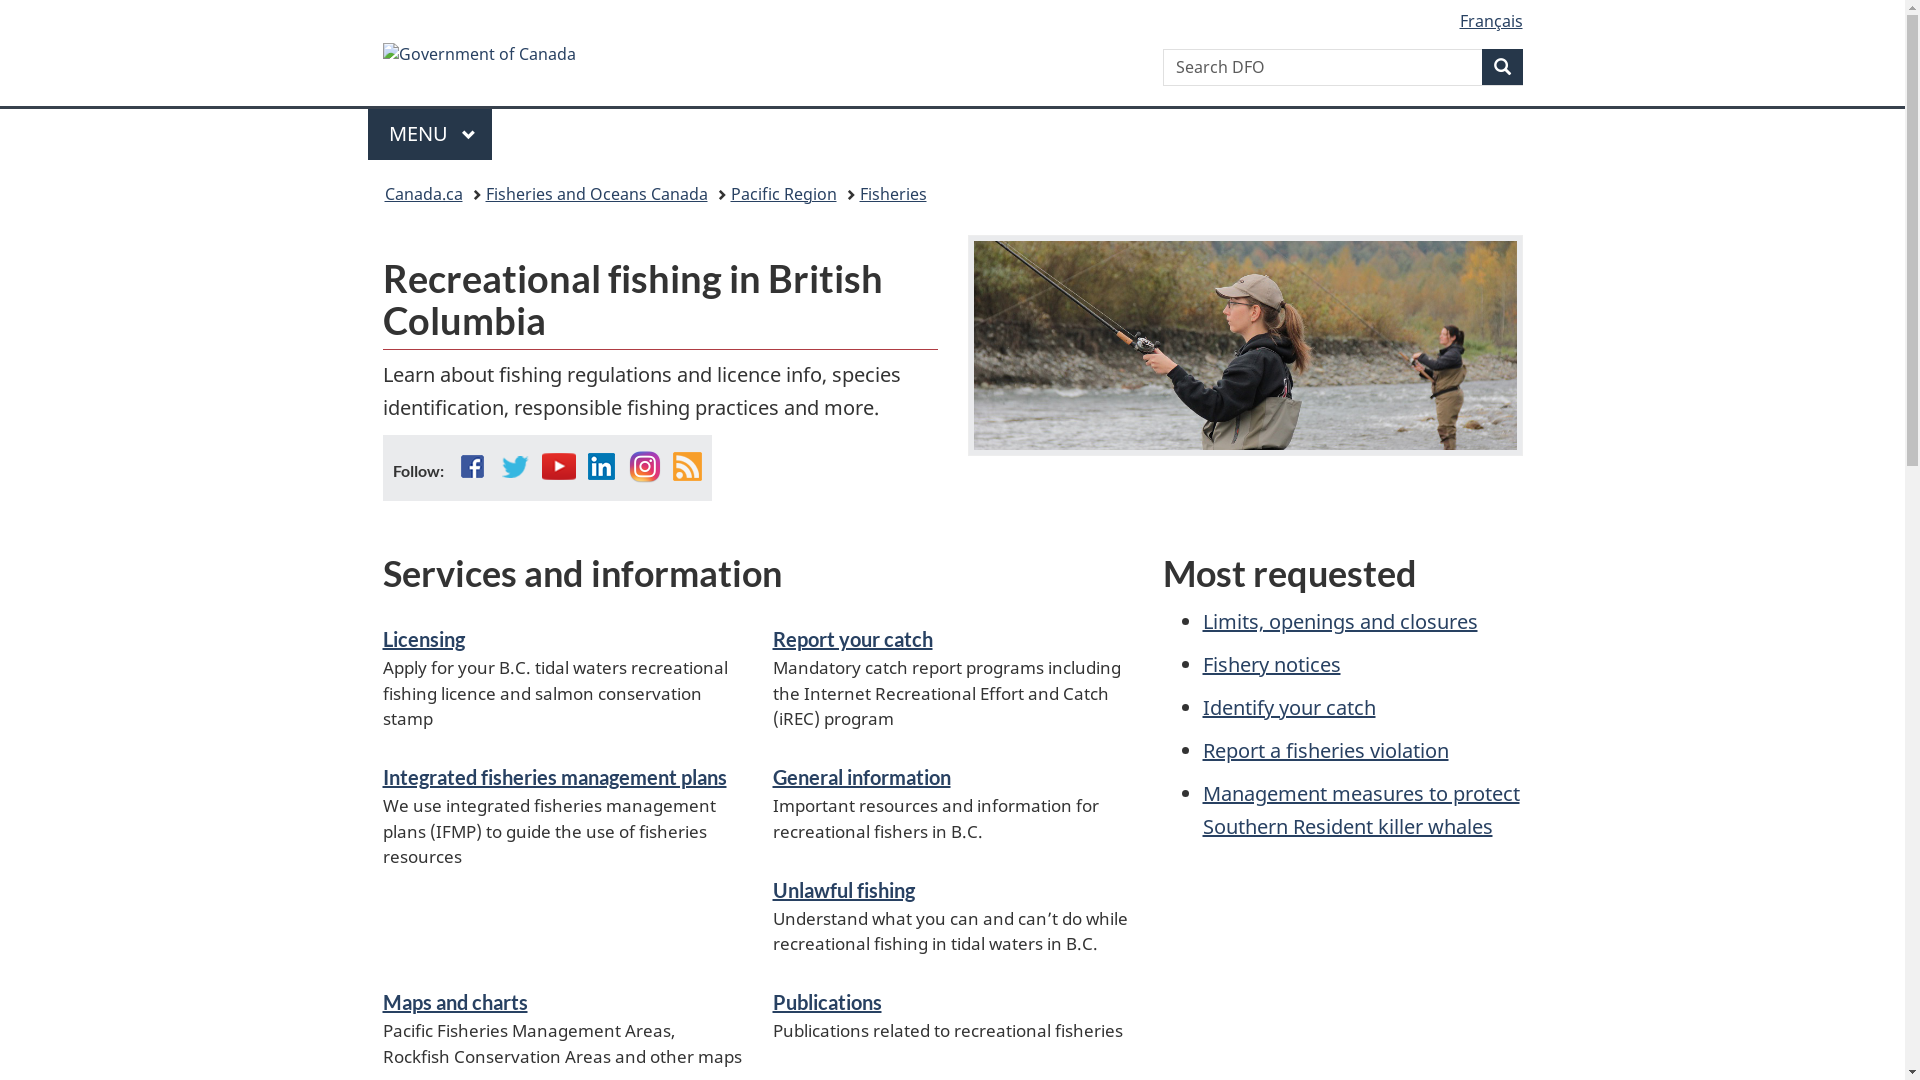 The image size is (1920, 1080). I want to click on RSS feeds, so click(687, 466).